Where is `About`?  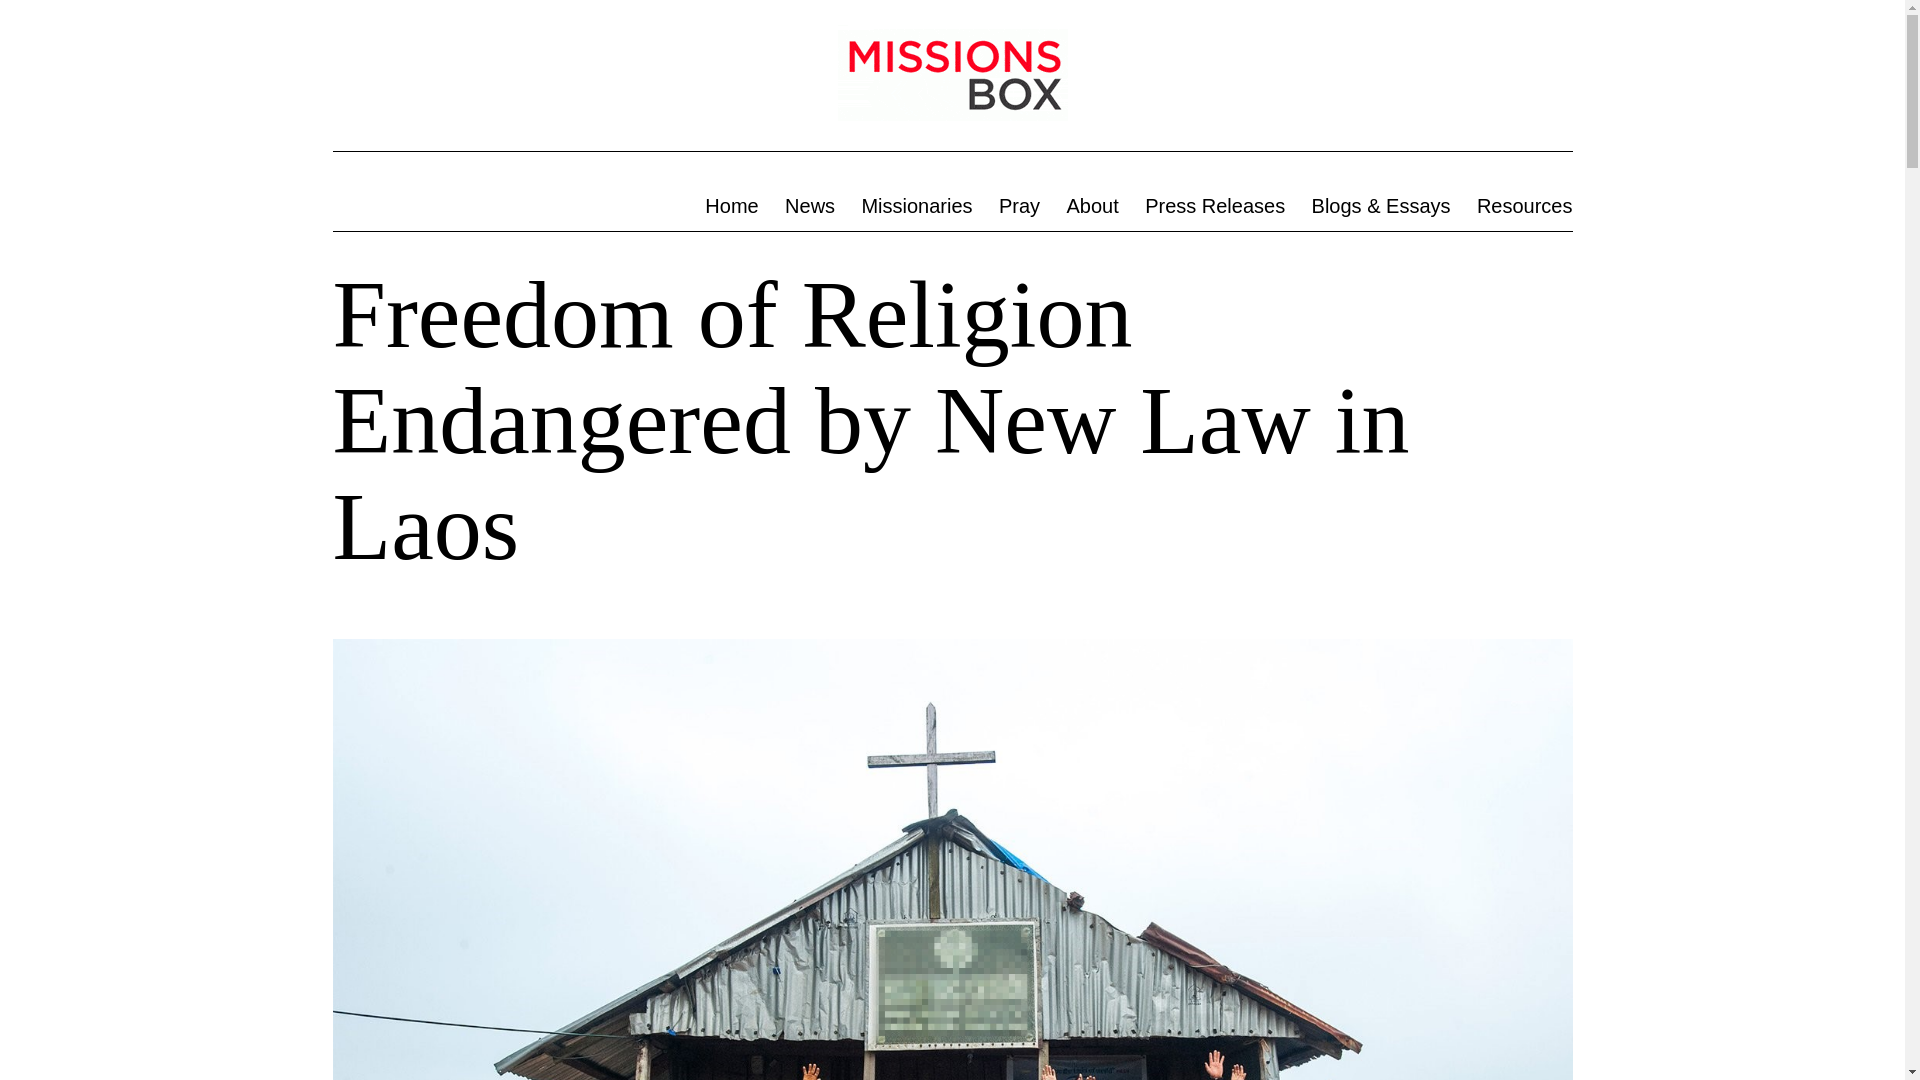 About is located at coordinates (1092, 206).